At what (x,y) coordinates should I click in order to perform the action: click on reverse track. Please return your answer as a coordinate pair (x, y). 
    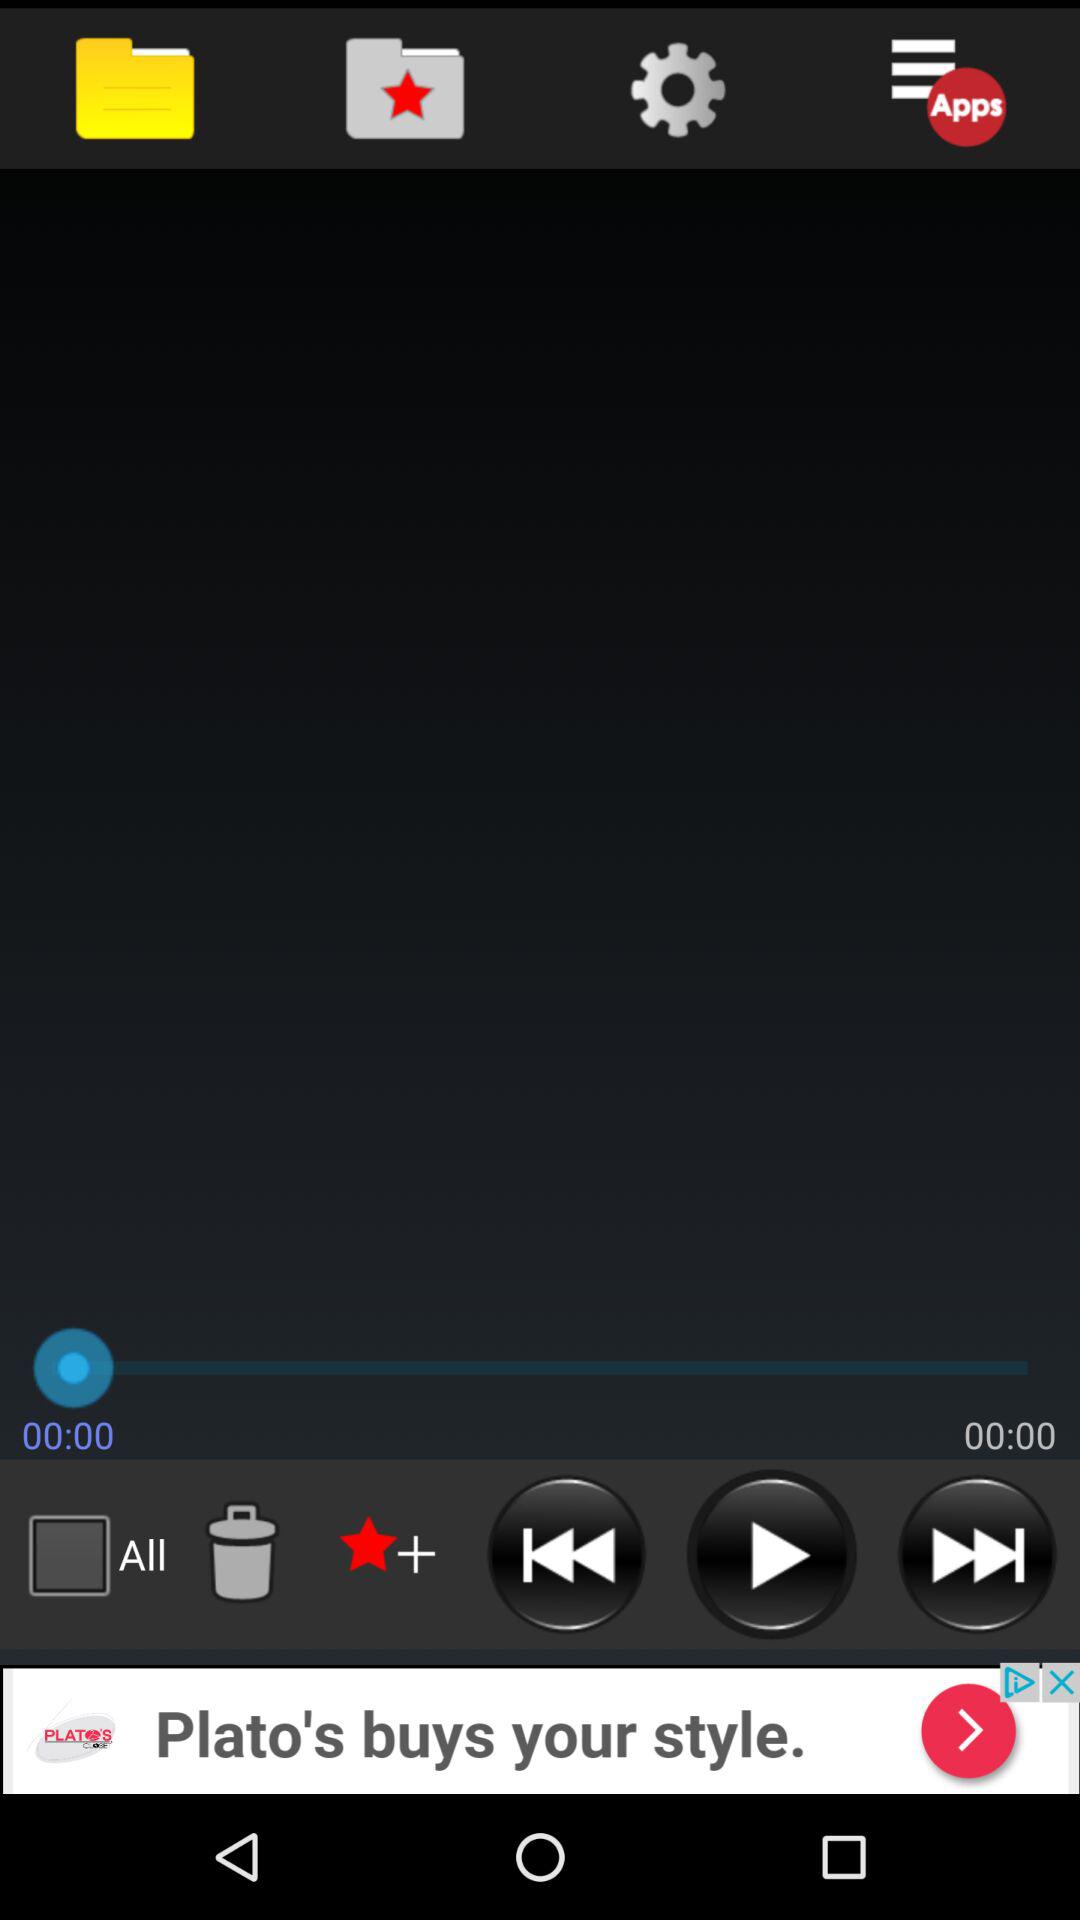
    Looking at the image, I should click on (566, 1554).